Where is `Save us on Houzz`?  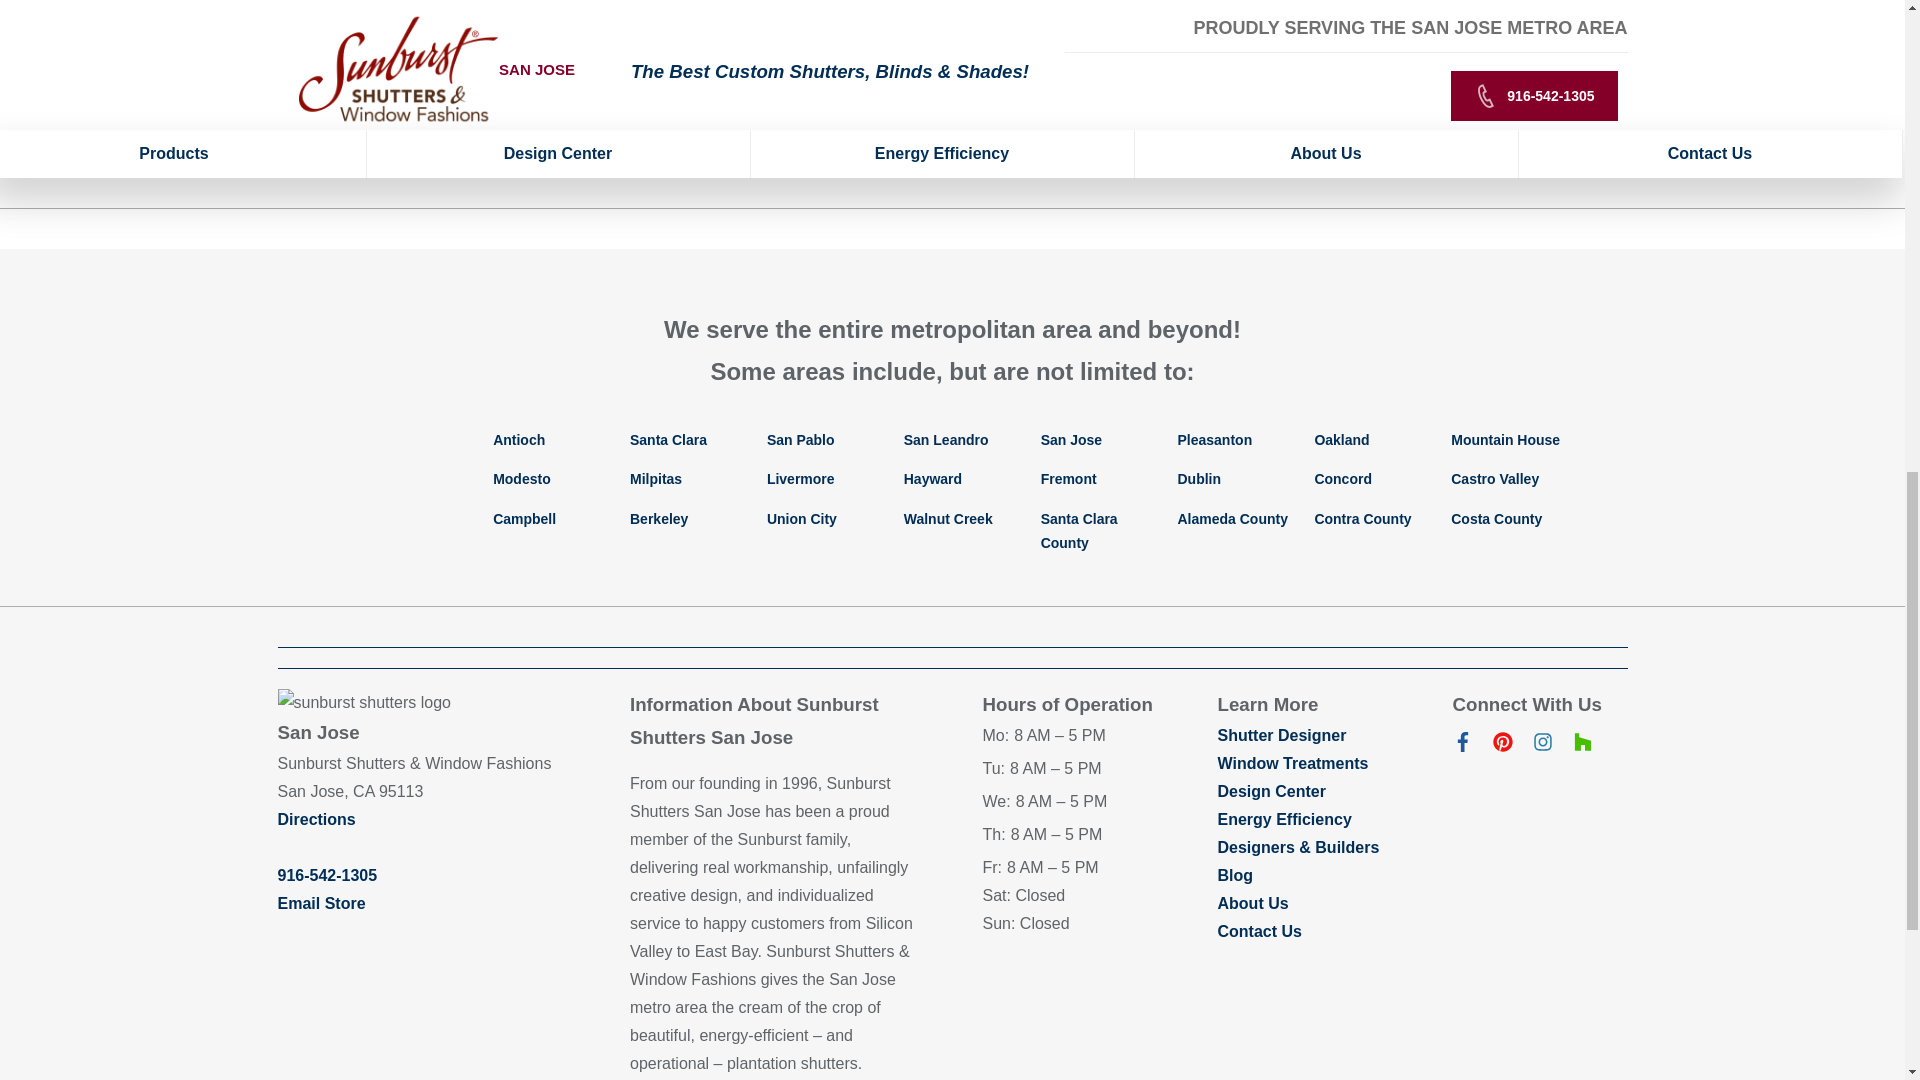
Save us on Houzz is located at coordinates (1582, 746).